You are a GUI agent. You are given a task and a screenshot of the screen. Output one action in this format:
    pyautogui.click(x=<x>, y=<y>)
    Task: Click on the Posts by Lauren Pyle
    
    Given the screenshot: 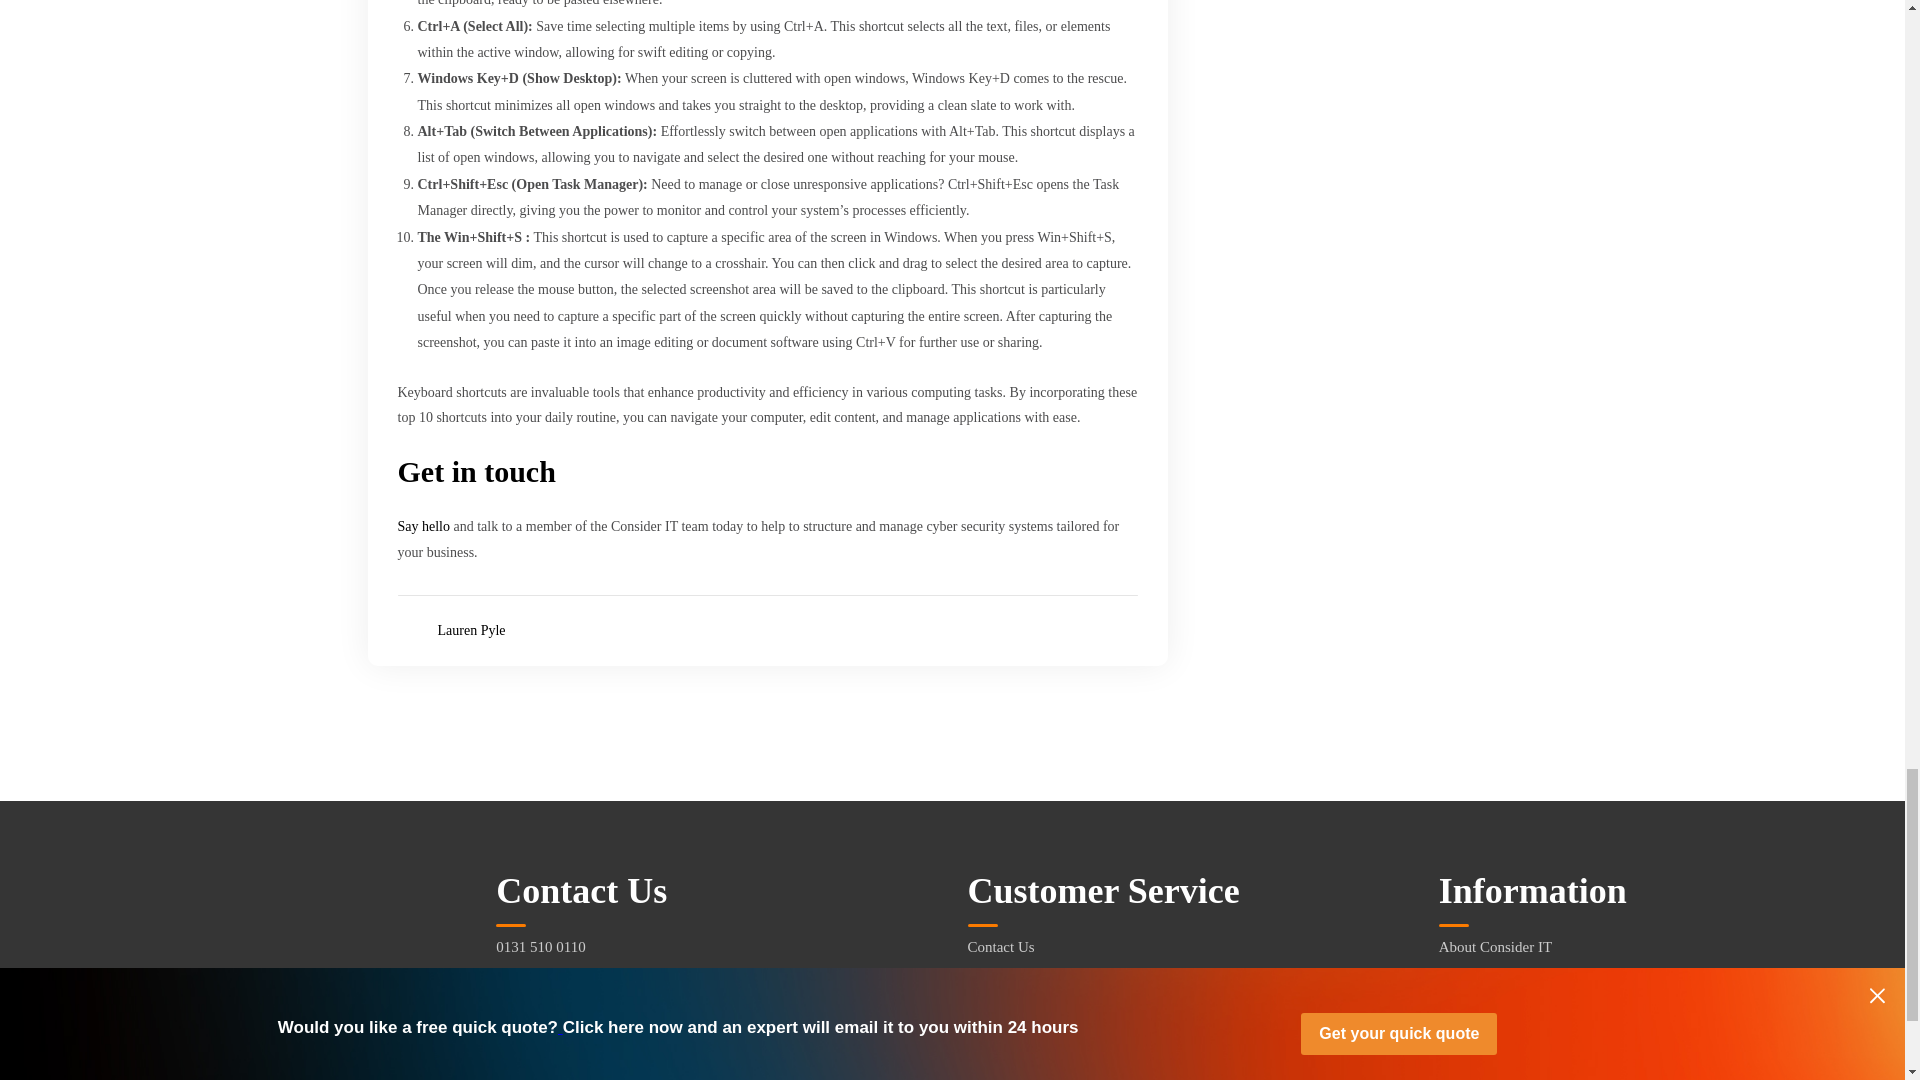 What is the action you would take?
    pyautogui.click(x=472, y=631)
    